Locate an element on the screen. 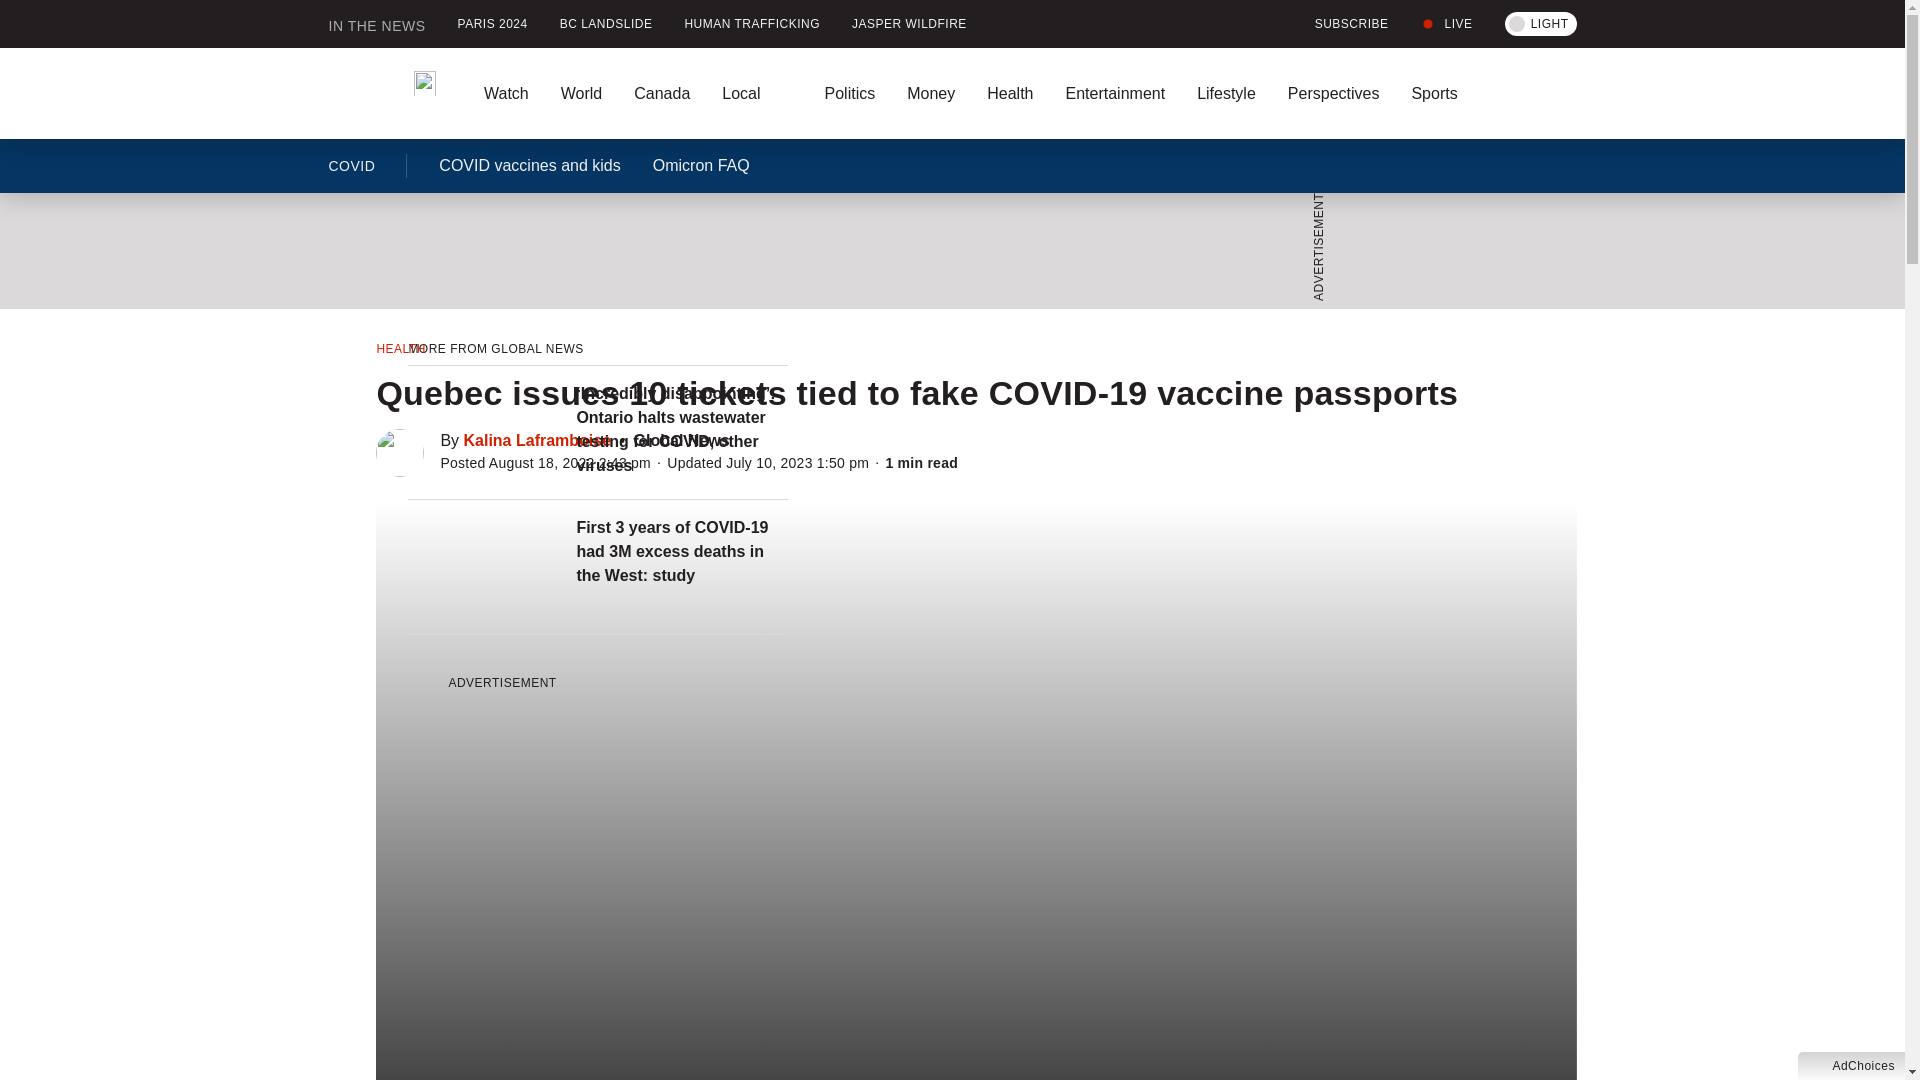 The height and width of the screenshot is (1080, 1920). Local is located at coordinates (757, 93).